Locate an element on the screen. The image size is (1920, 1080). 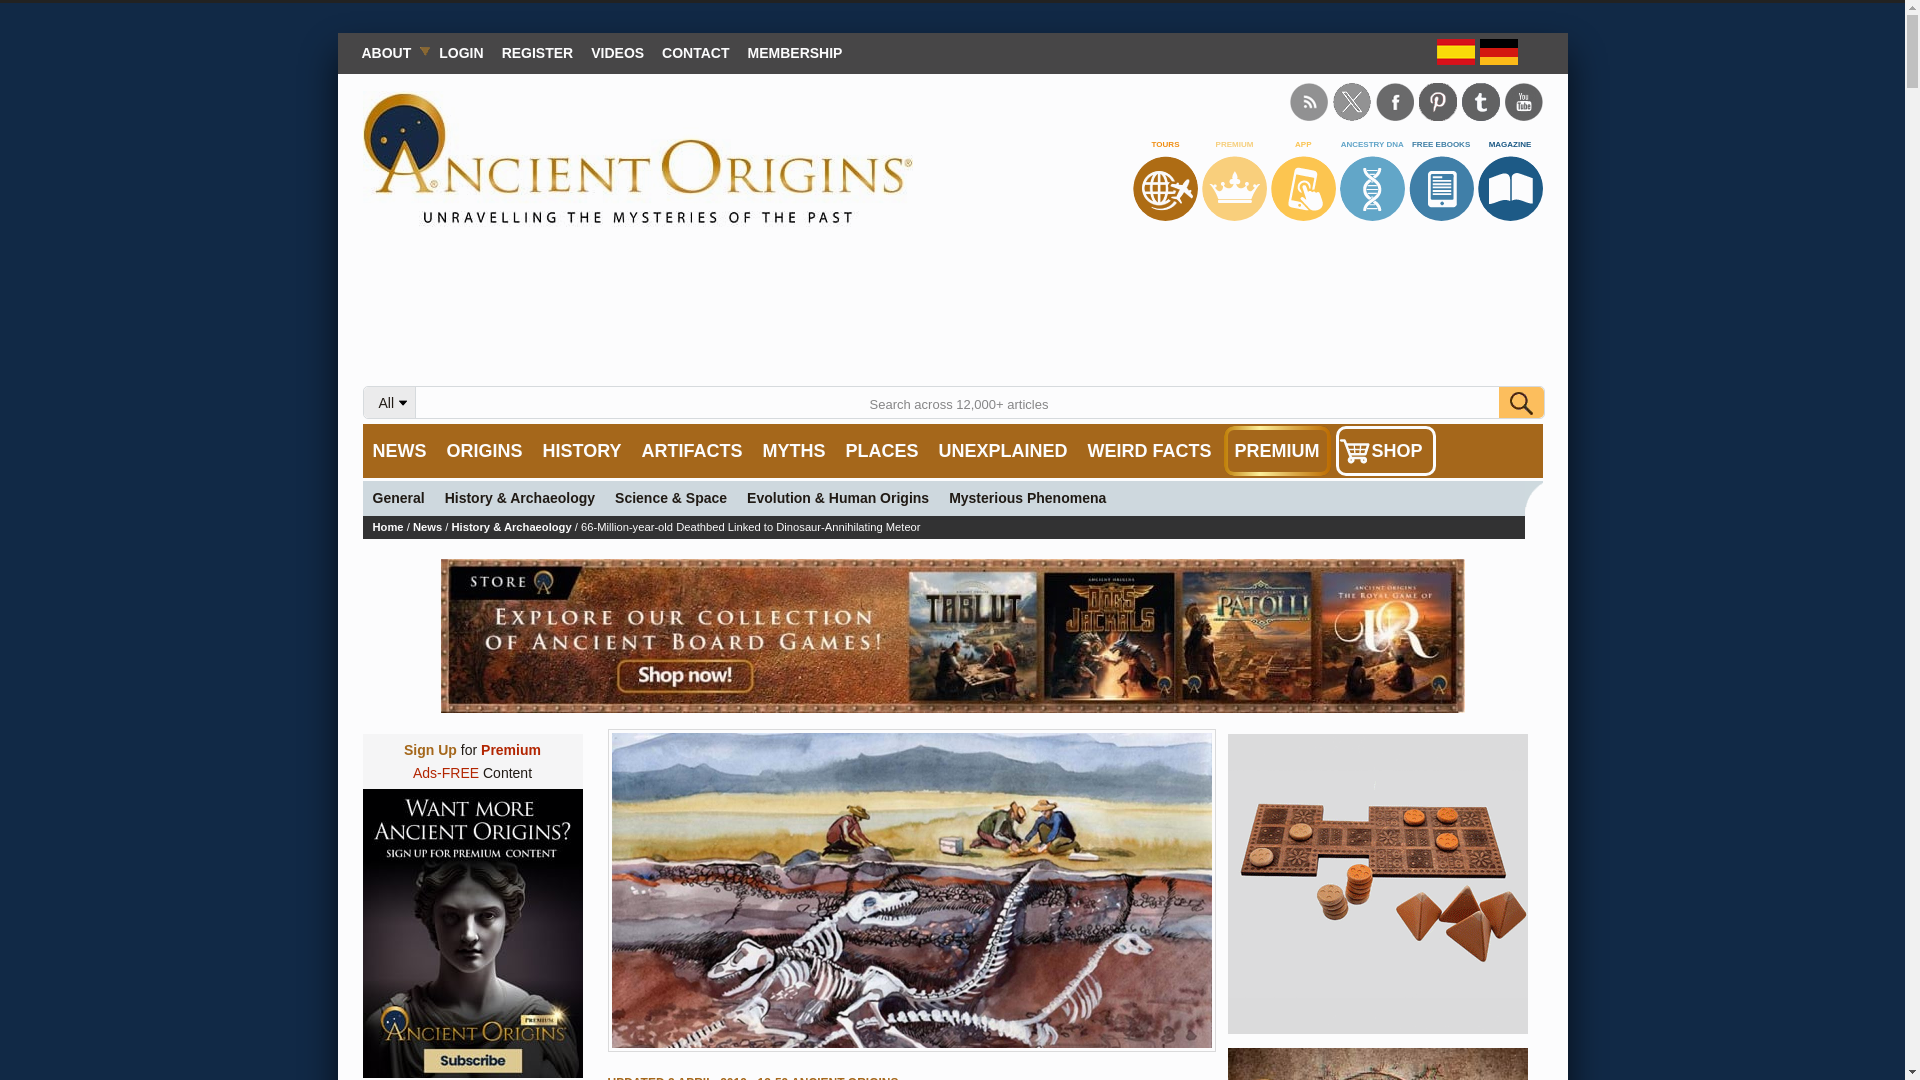
Contact us is located at coordinates (694, 52).